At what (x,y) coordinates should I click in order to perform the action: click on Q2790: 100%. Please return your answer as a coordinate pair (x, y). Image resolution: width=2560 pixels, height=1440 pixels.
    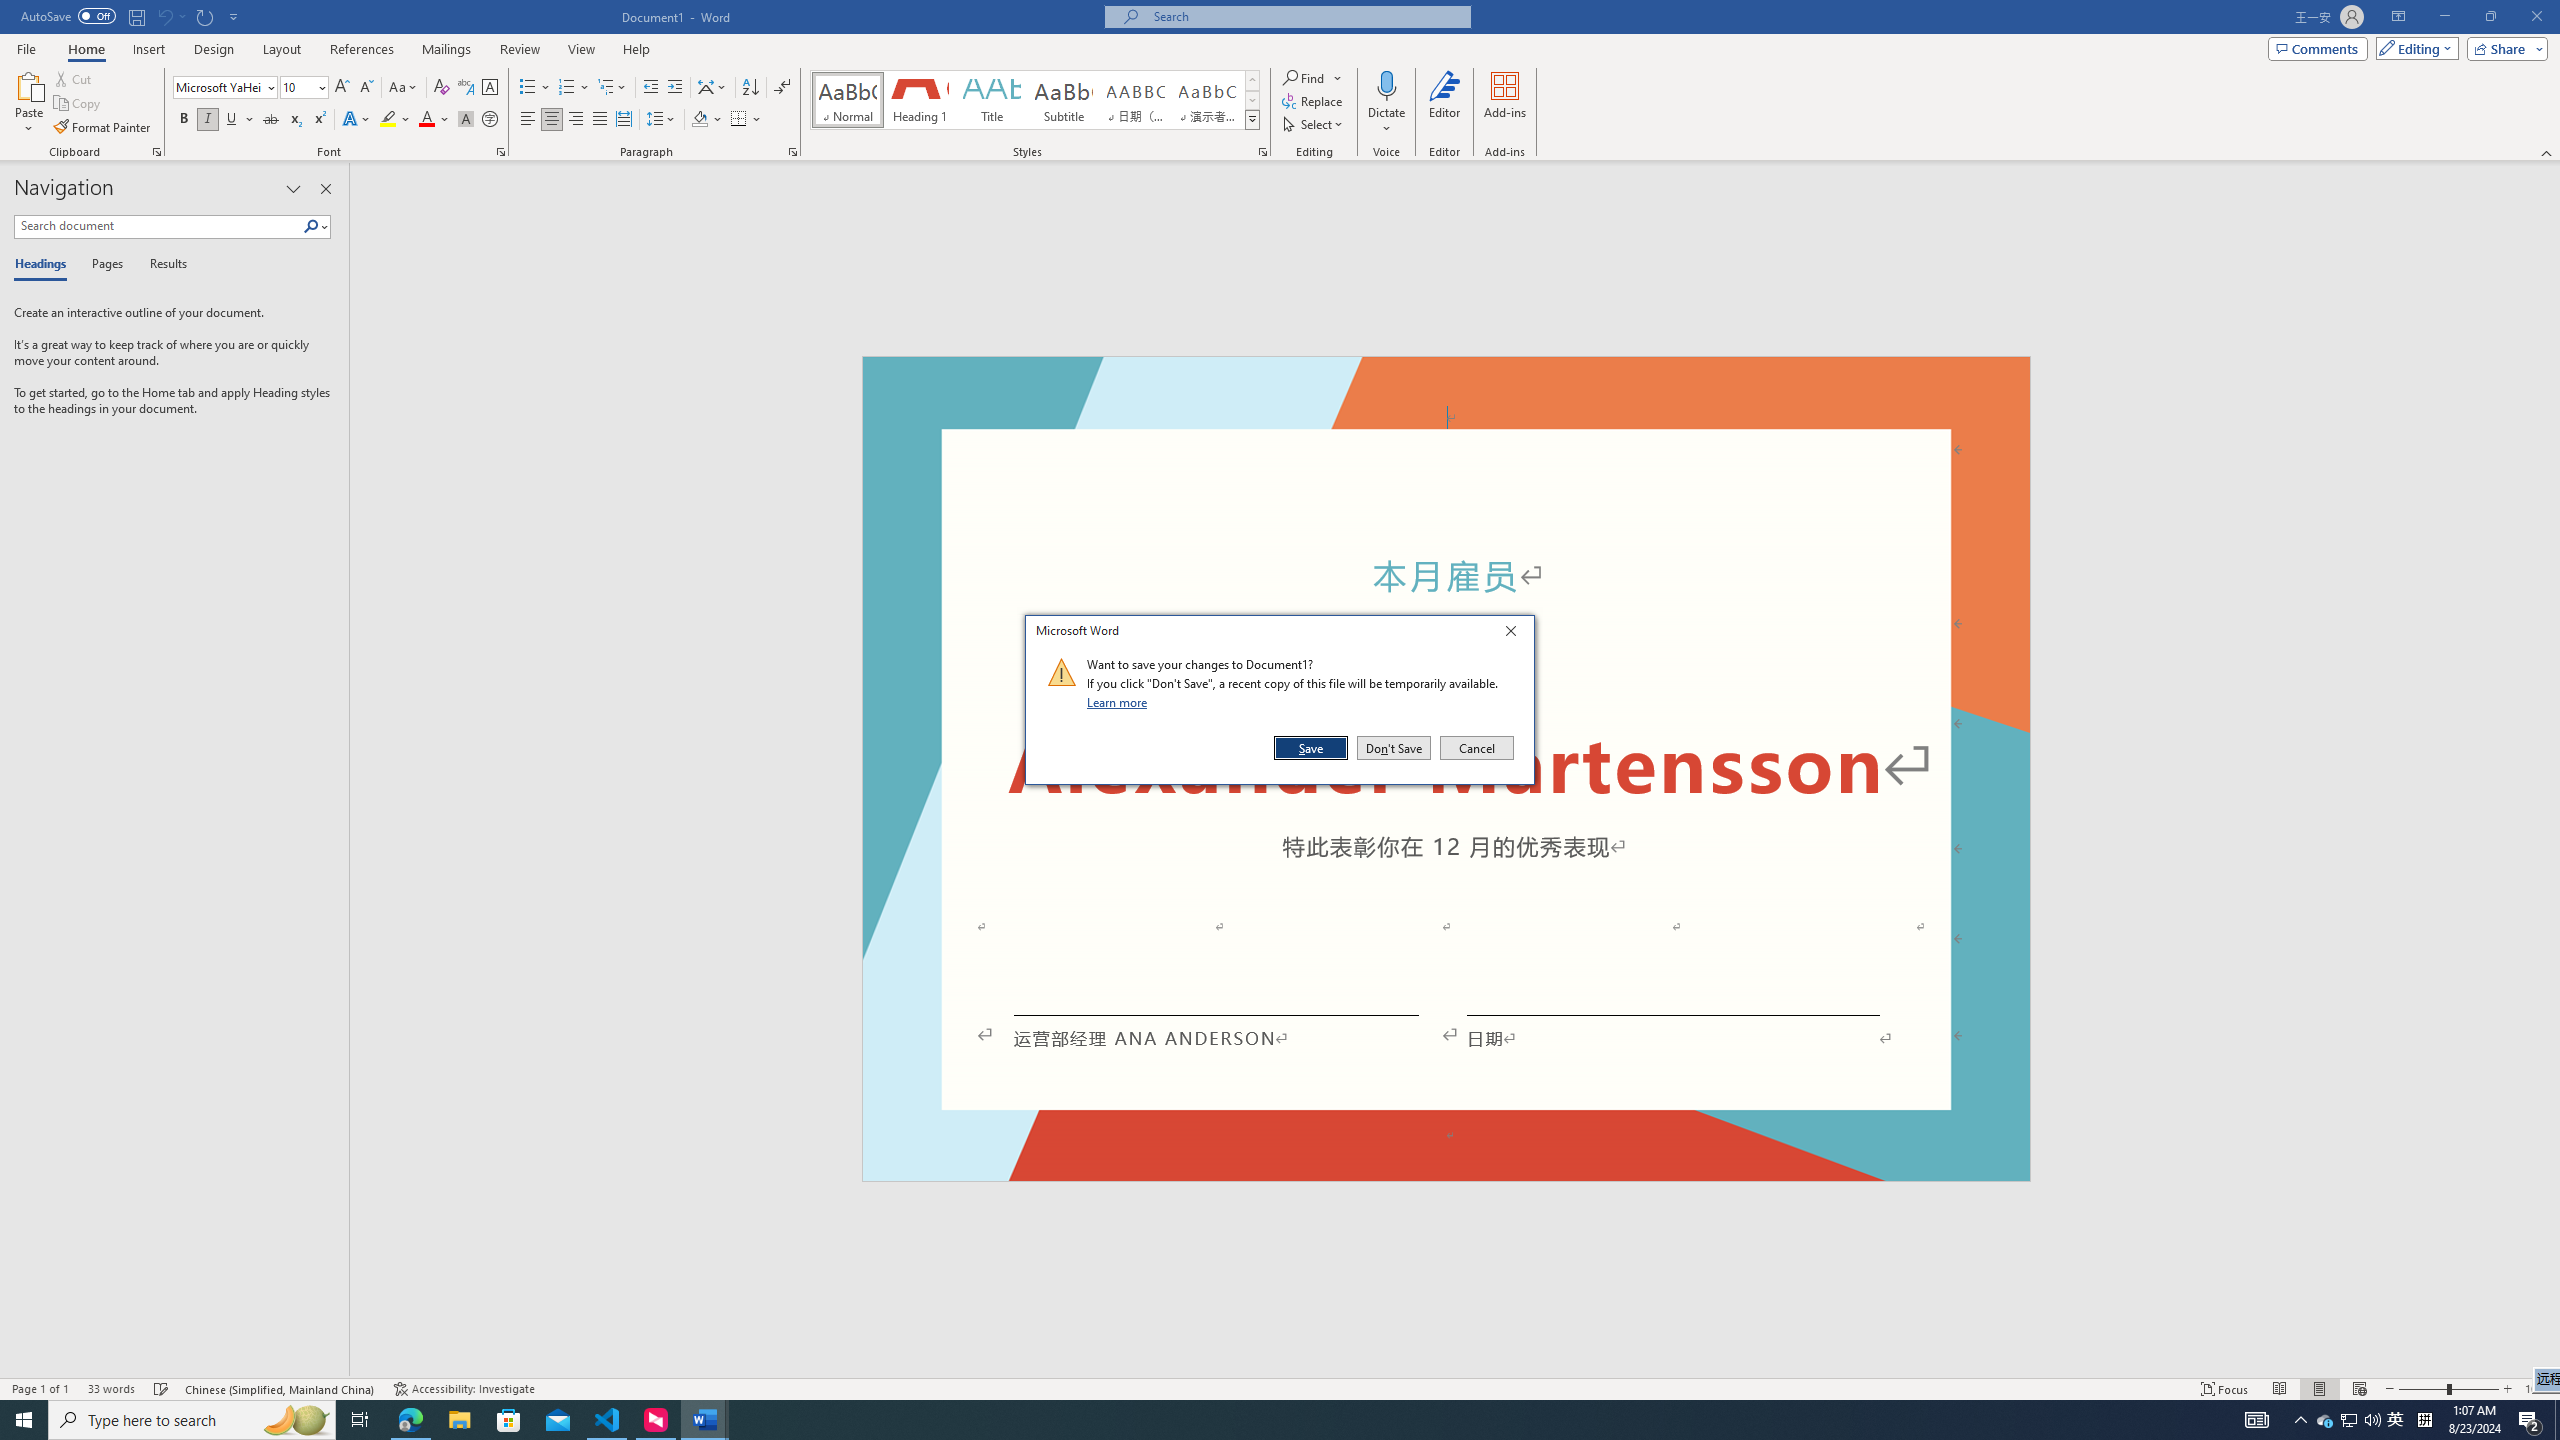
    Looking at the image, I should click on (2372, 1420).